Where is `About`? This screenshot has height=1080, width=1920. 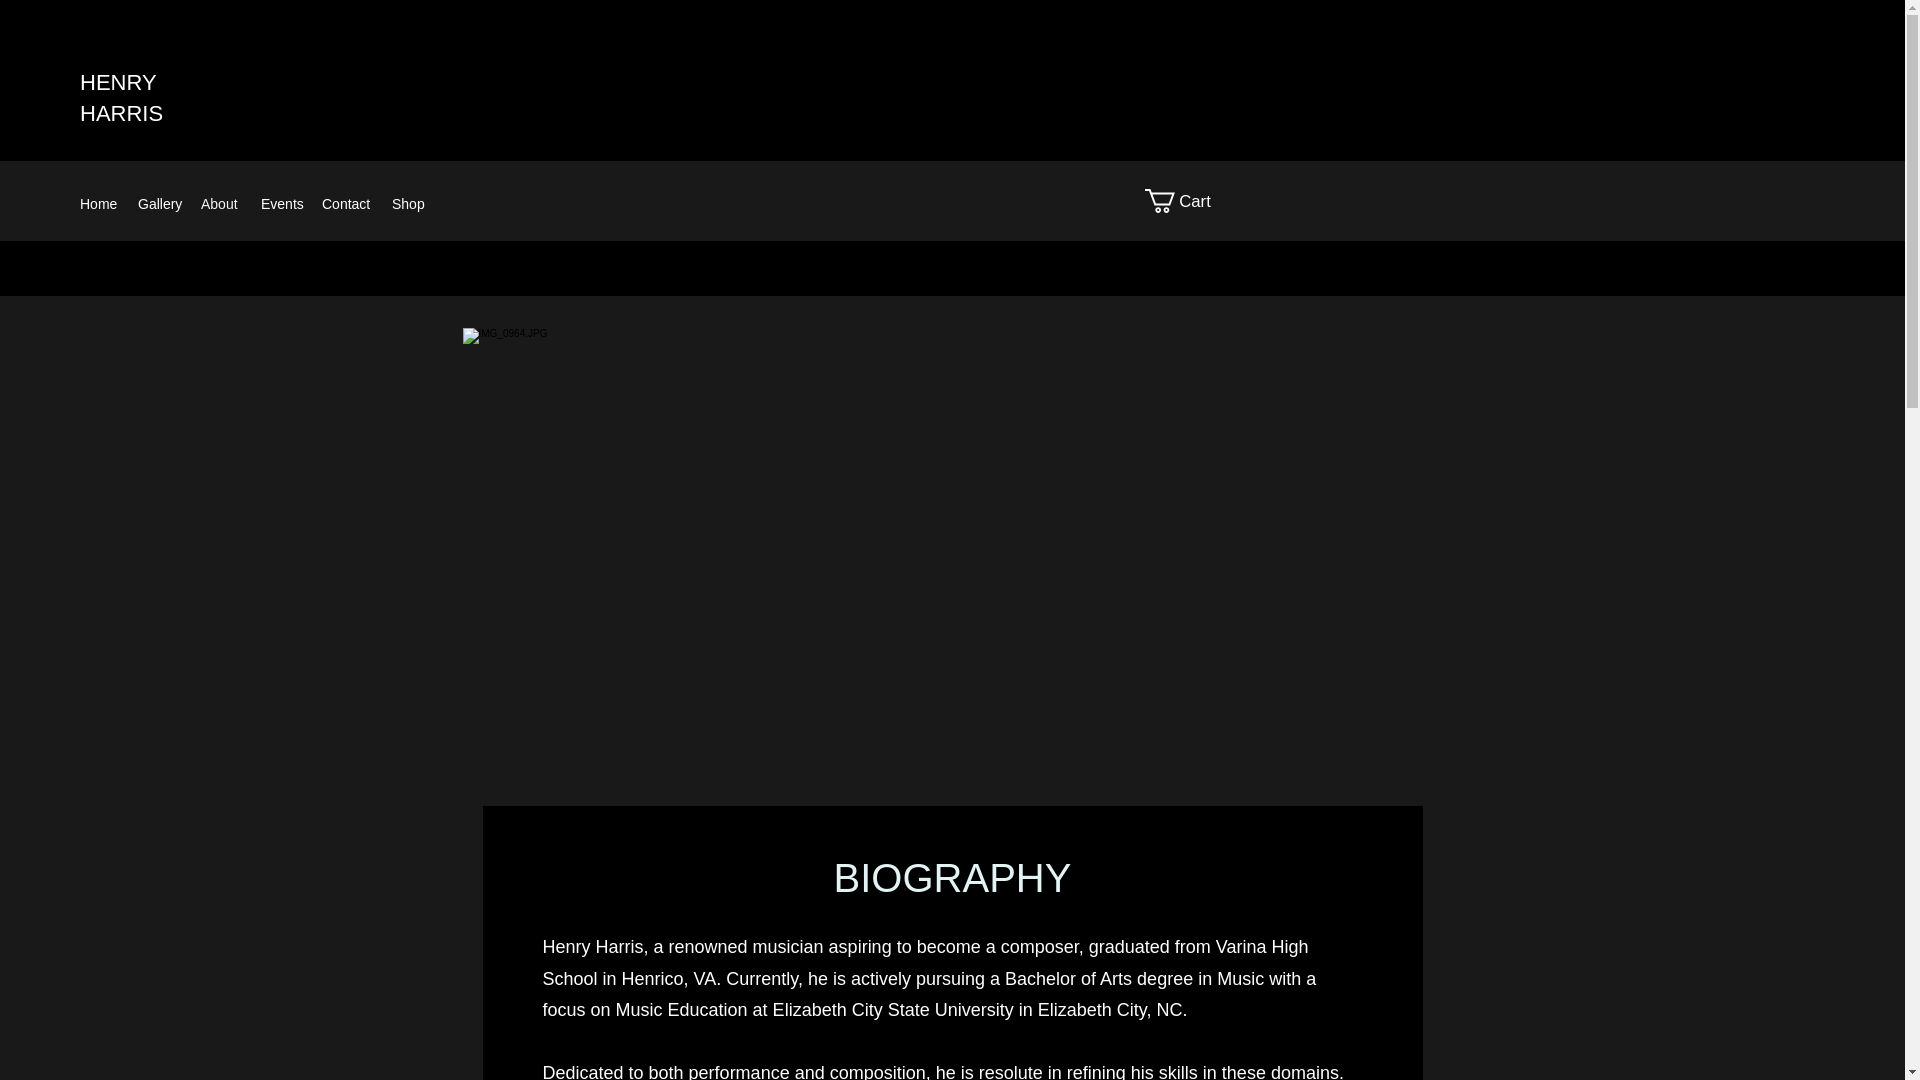
About is located at coordinates (220, 204).